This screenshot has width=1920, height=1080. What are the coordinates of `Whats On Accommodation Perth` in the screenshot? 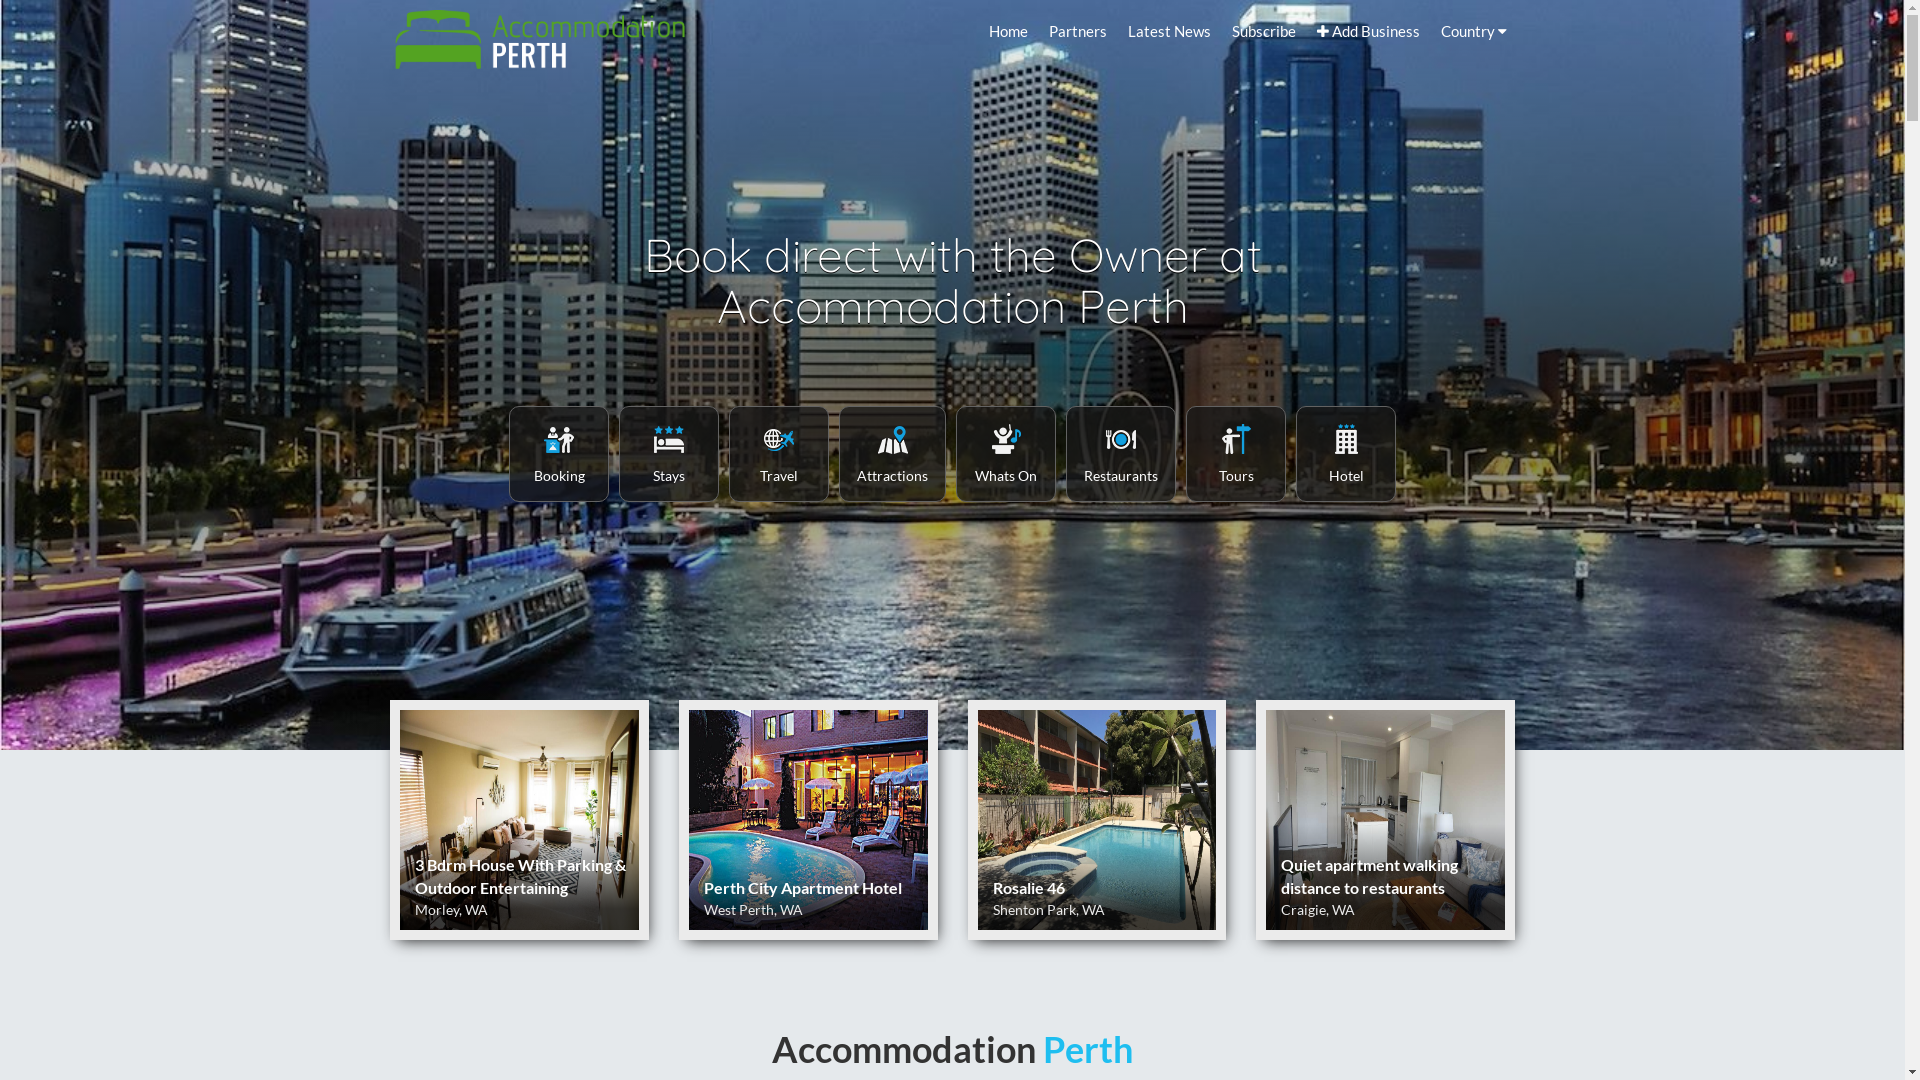 It's located at (1006, 454).